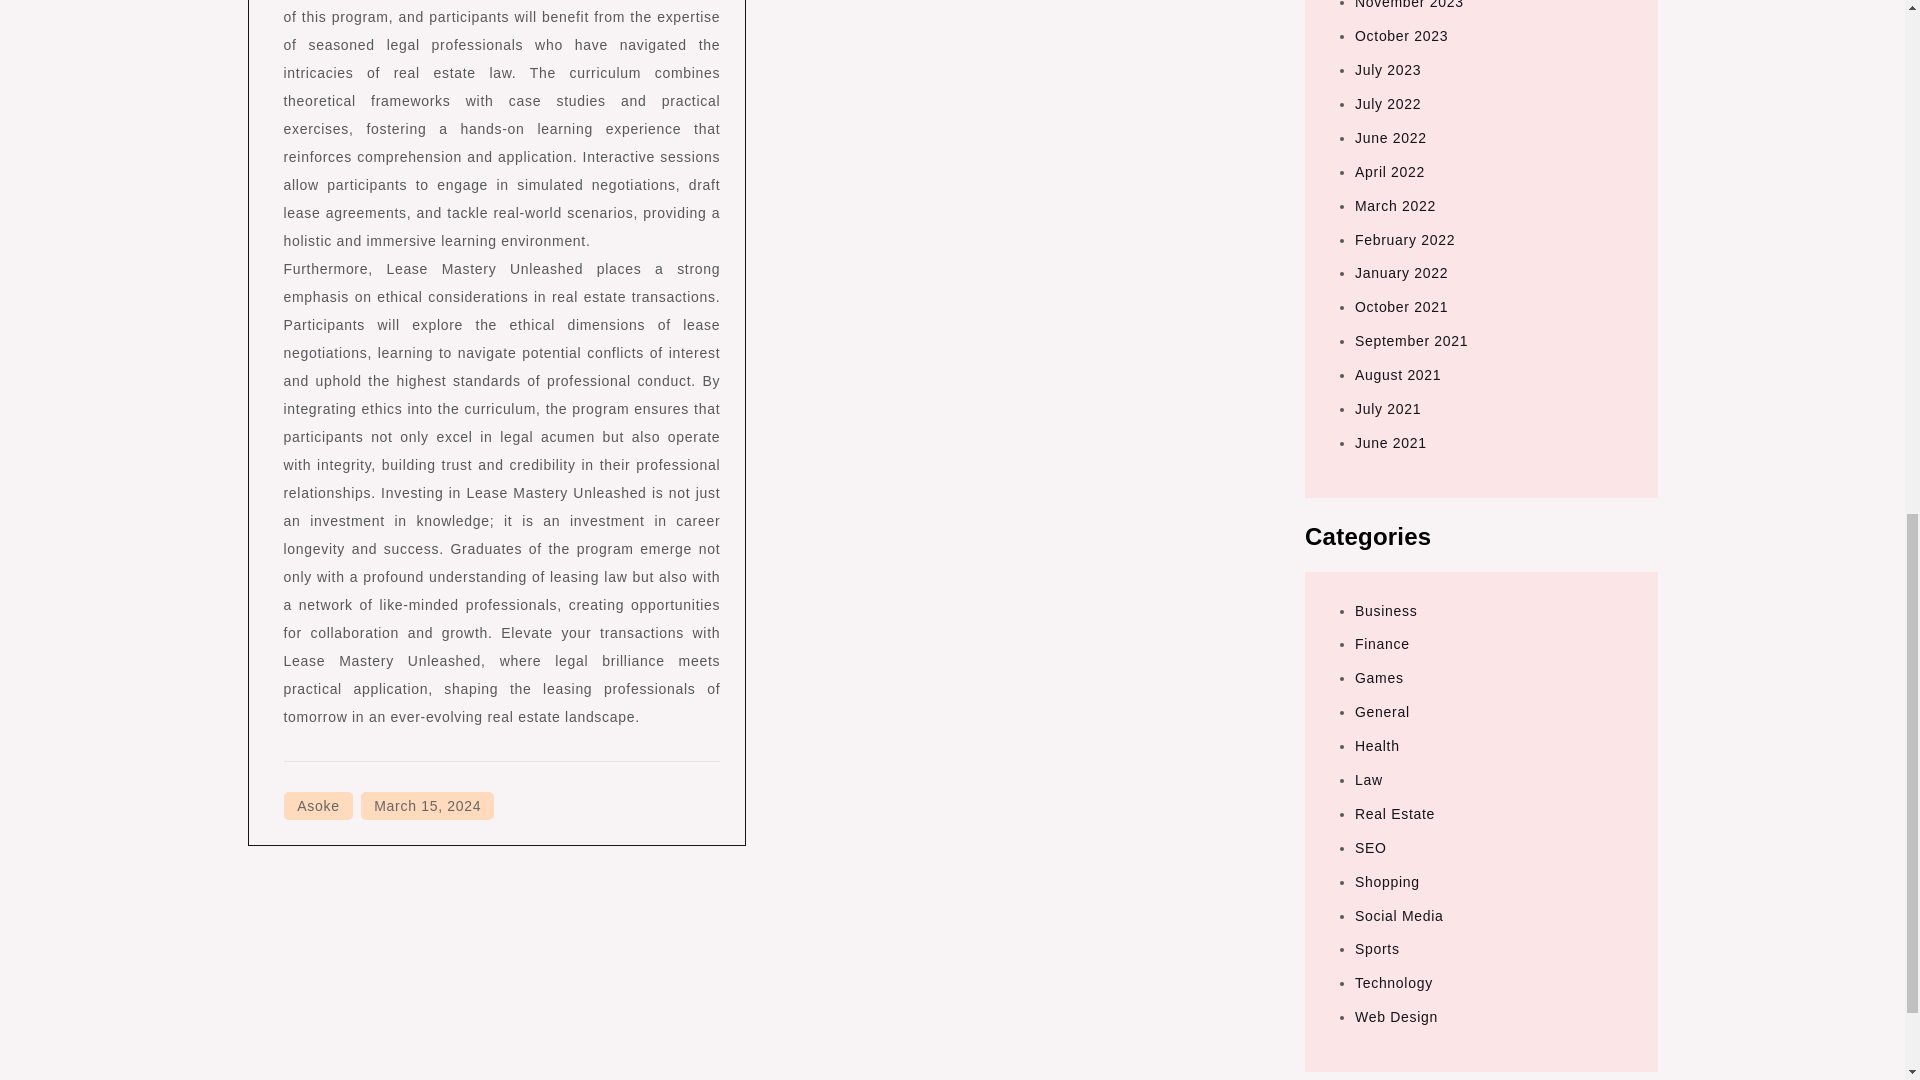 The height and width of the screenshot is (1080, 1920). Describe the element at coordinates (1401, 36) in the screenshot. I see `October 2023` at that location.